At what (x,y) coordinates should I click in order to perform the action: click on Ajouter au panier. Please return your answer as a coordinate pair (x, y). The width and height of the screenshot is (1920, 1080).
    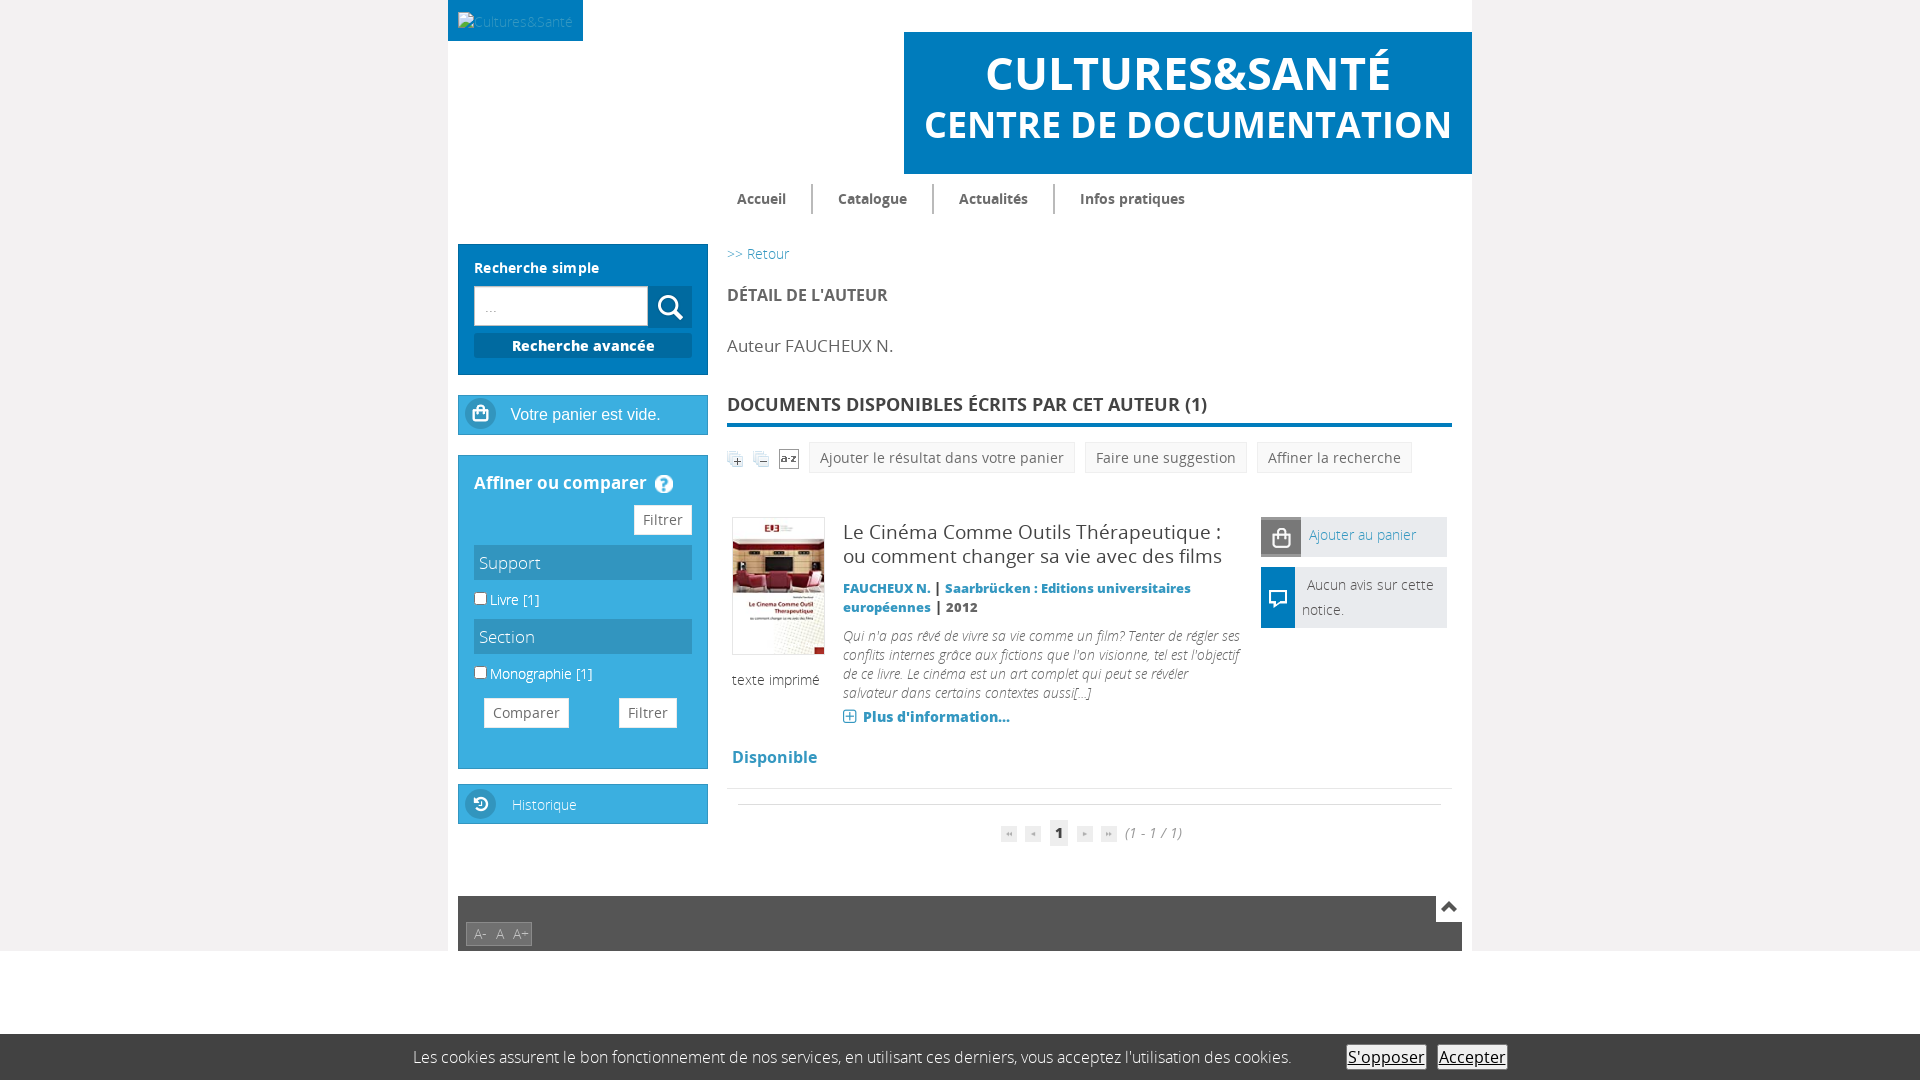
    Looking at the image, I should click on (1374, 537).